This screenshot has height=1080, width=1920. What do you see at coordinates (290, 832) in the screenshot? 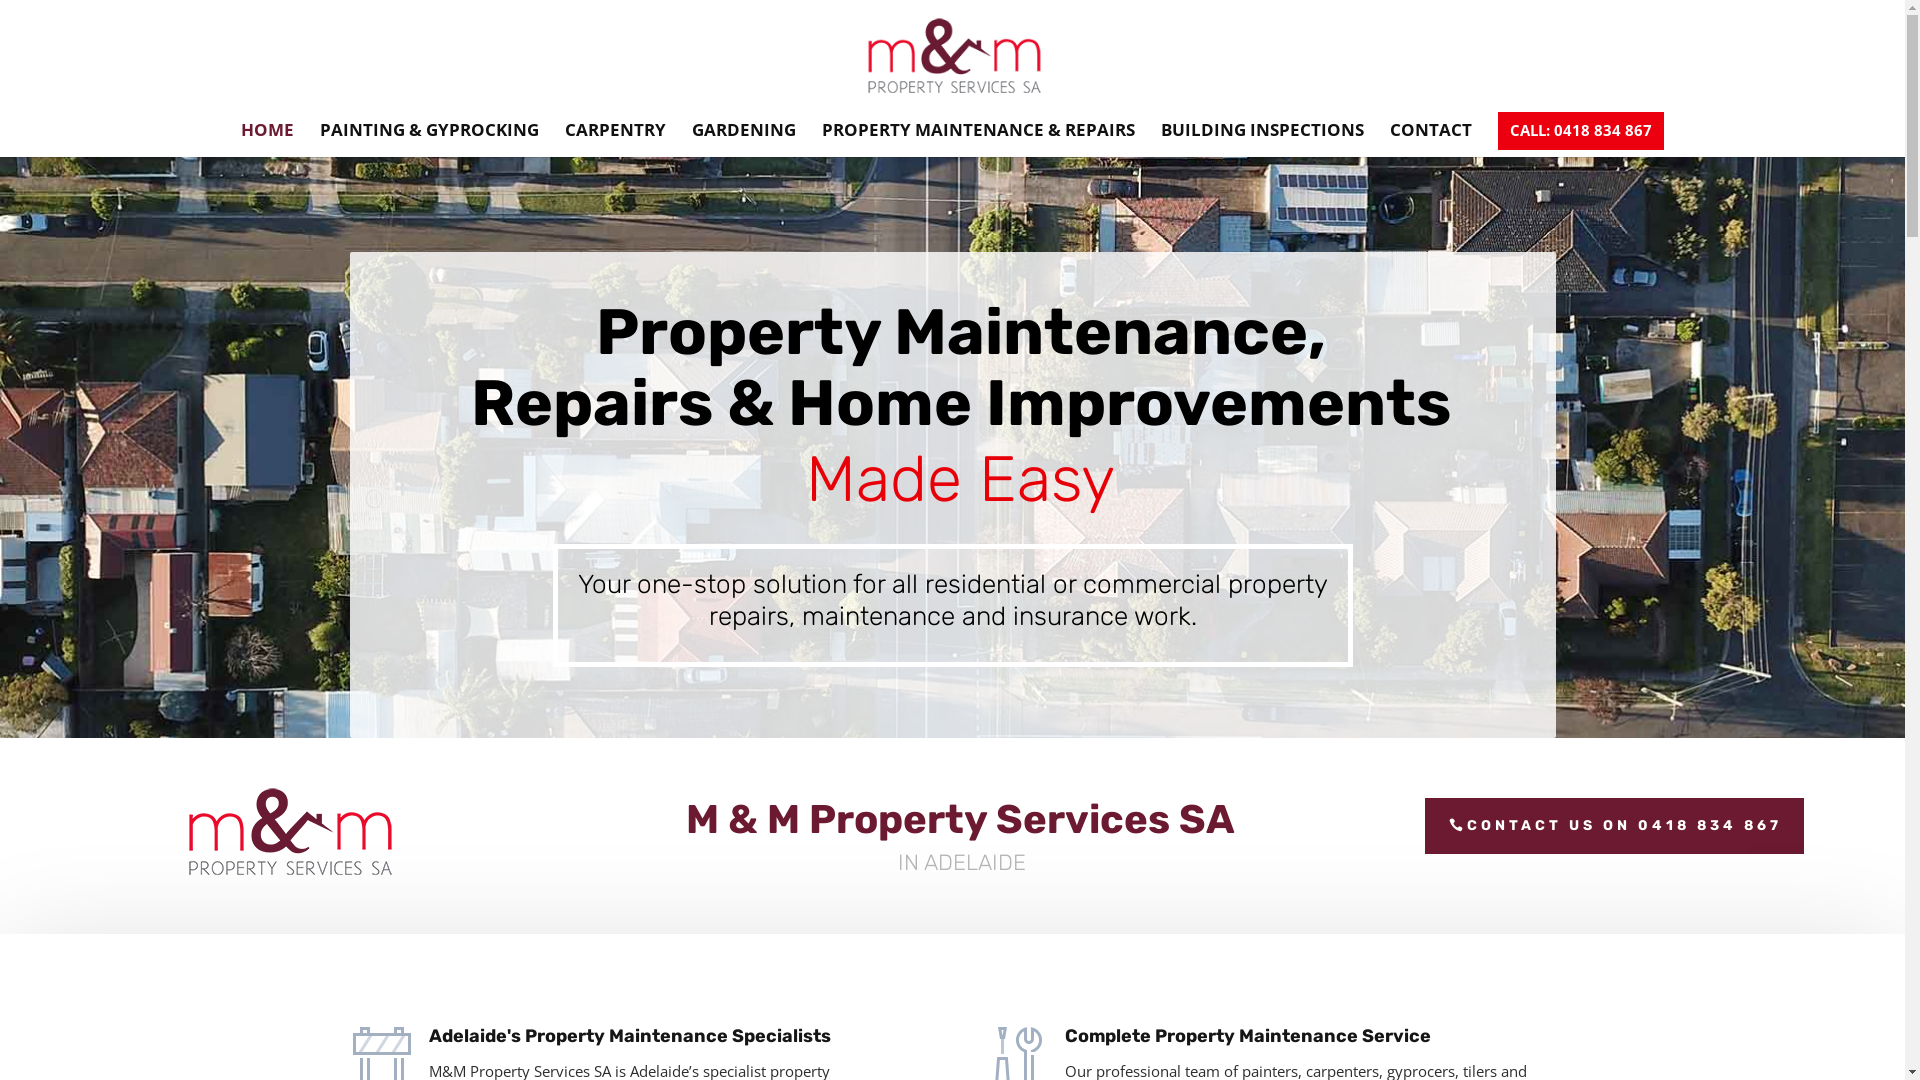
I see `M and M Property Services SA` at bounding box center [290, 832].